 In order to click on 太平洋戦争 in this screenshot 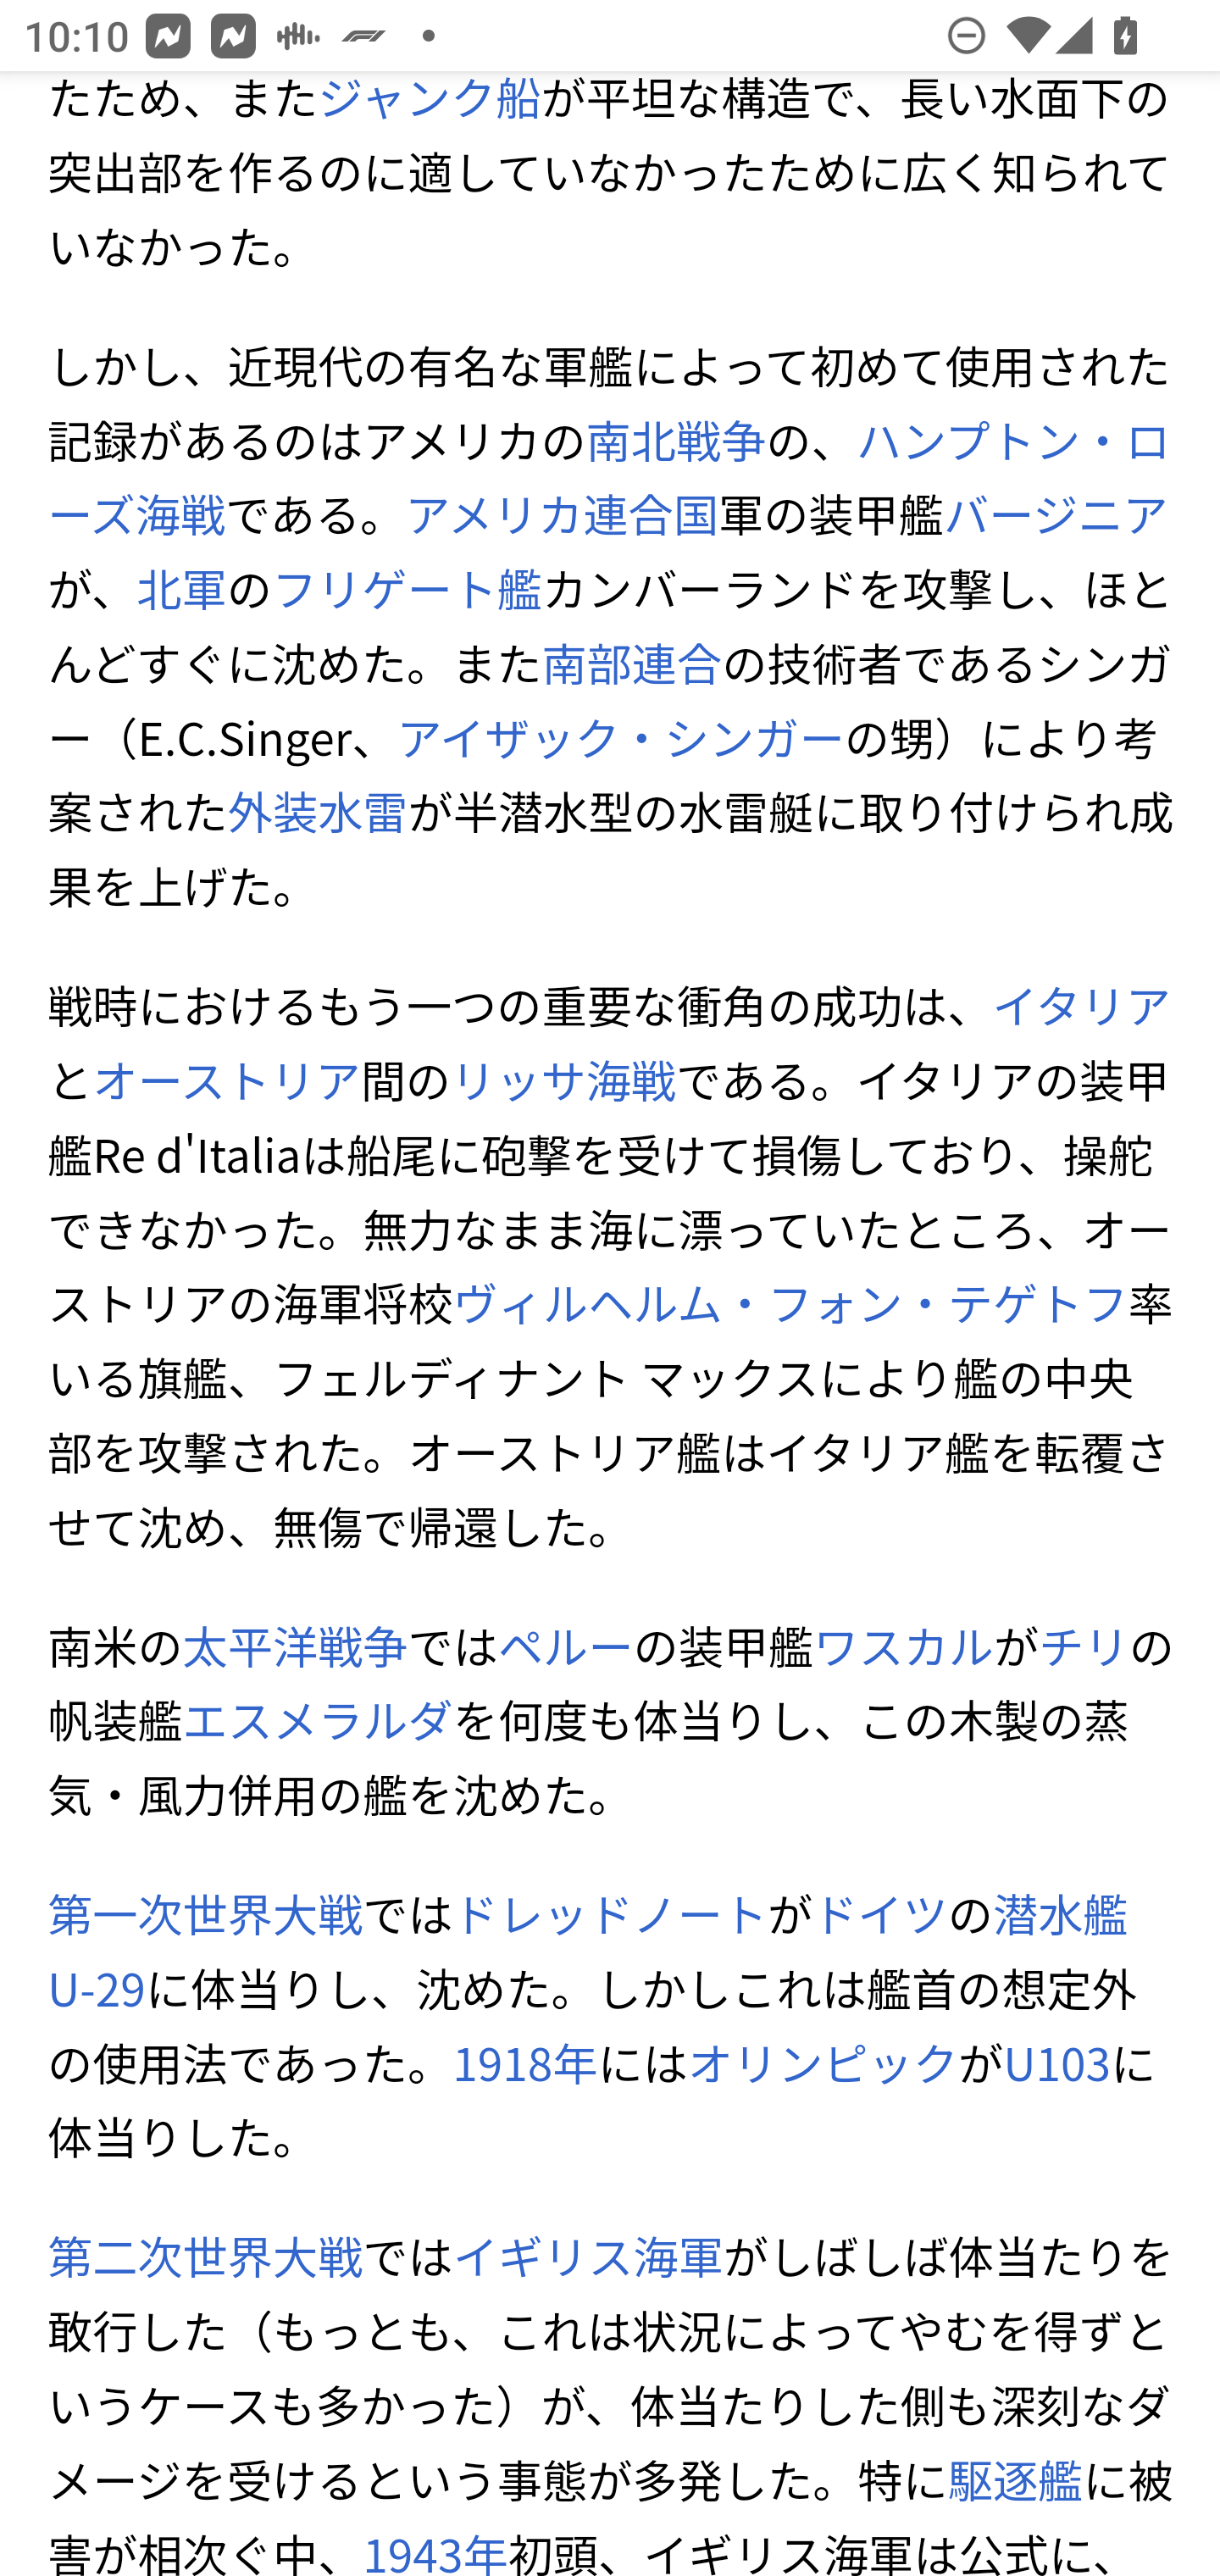, I will do `click(295, 1647)`.